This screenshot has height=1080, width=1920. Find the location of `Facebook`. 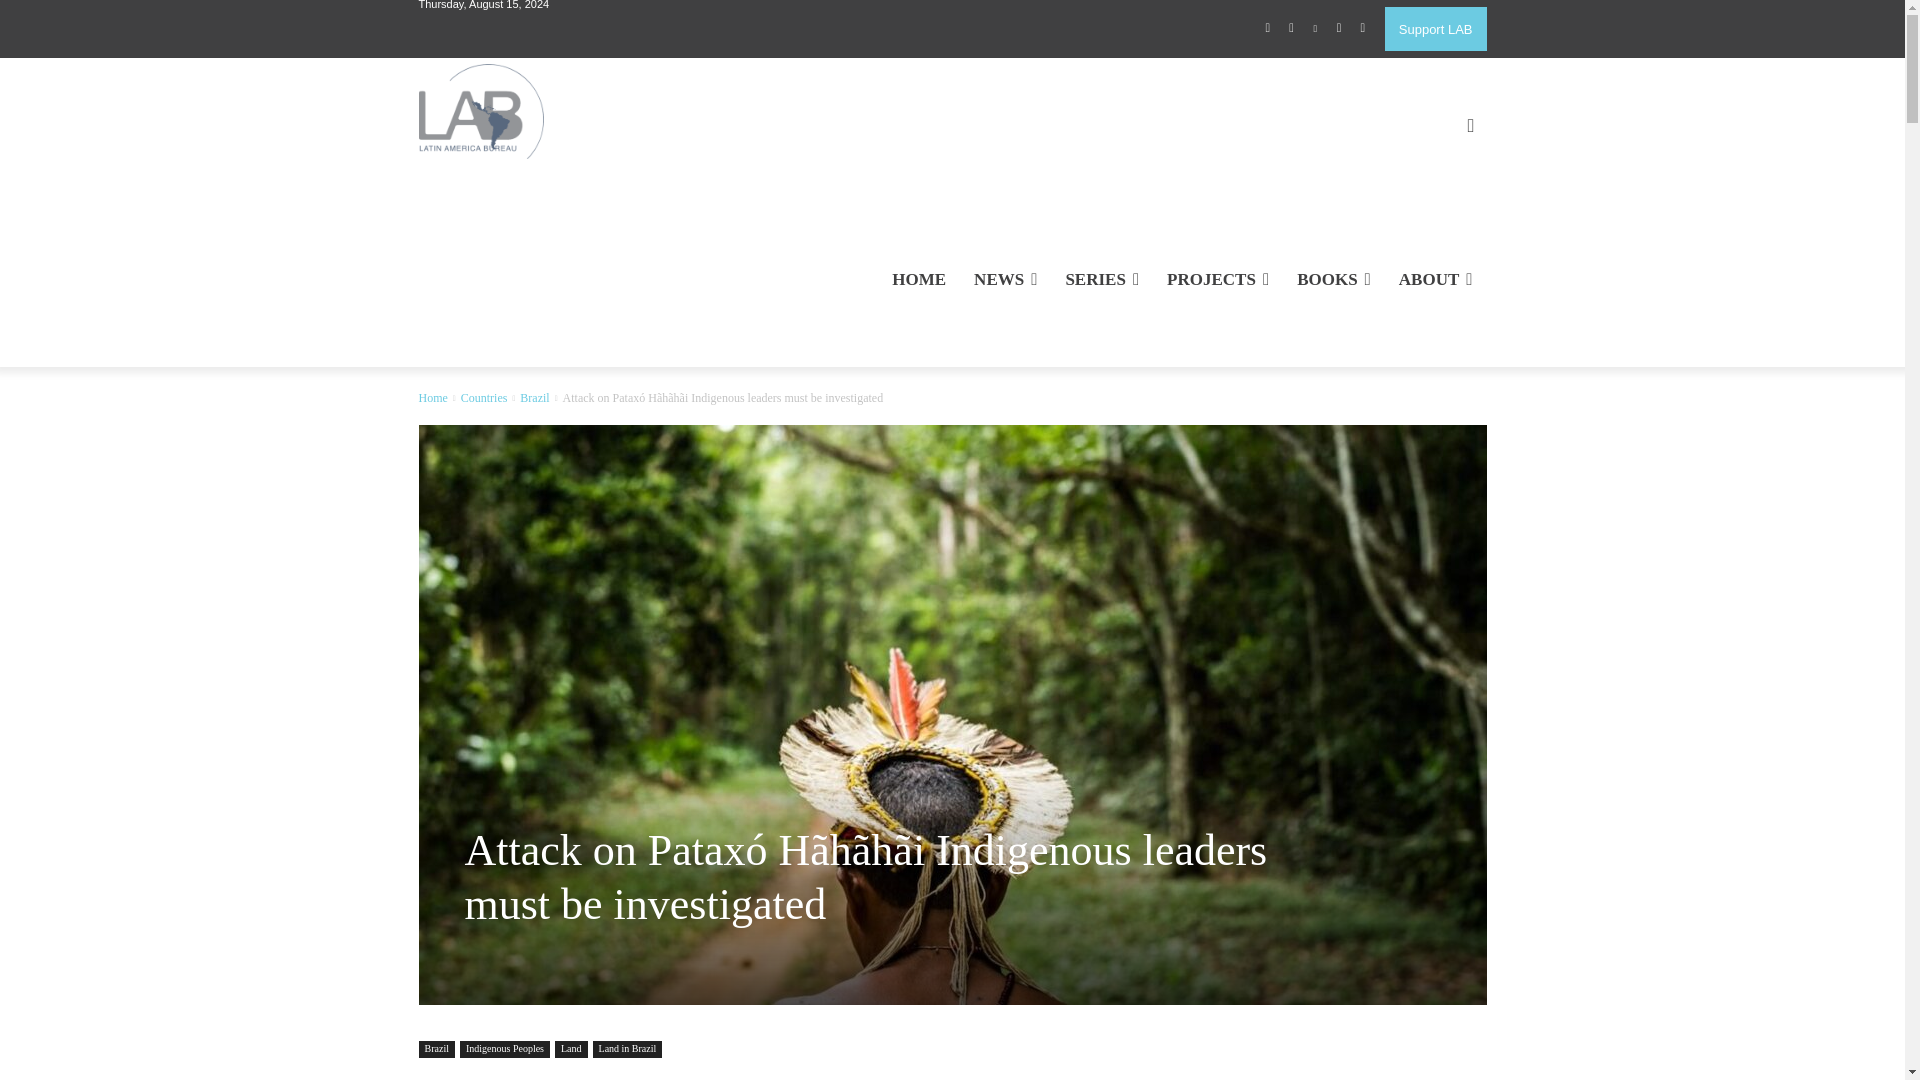

Facebook is located at coordinates (1268, 29).